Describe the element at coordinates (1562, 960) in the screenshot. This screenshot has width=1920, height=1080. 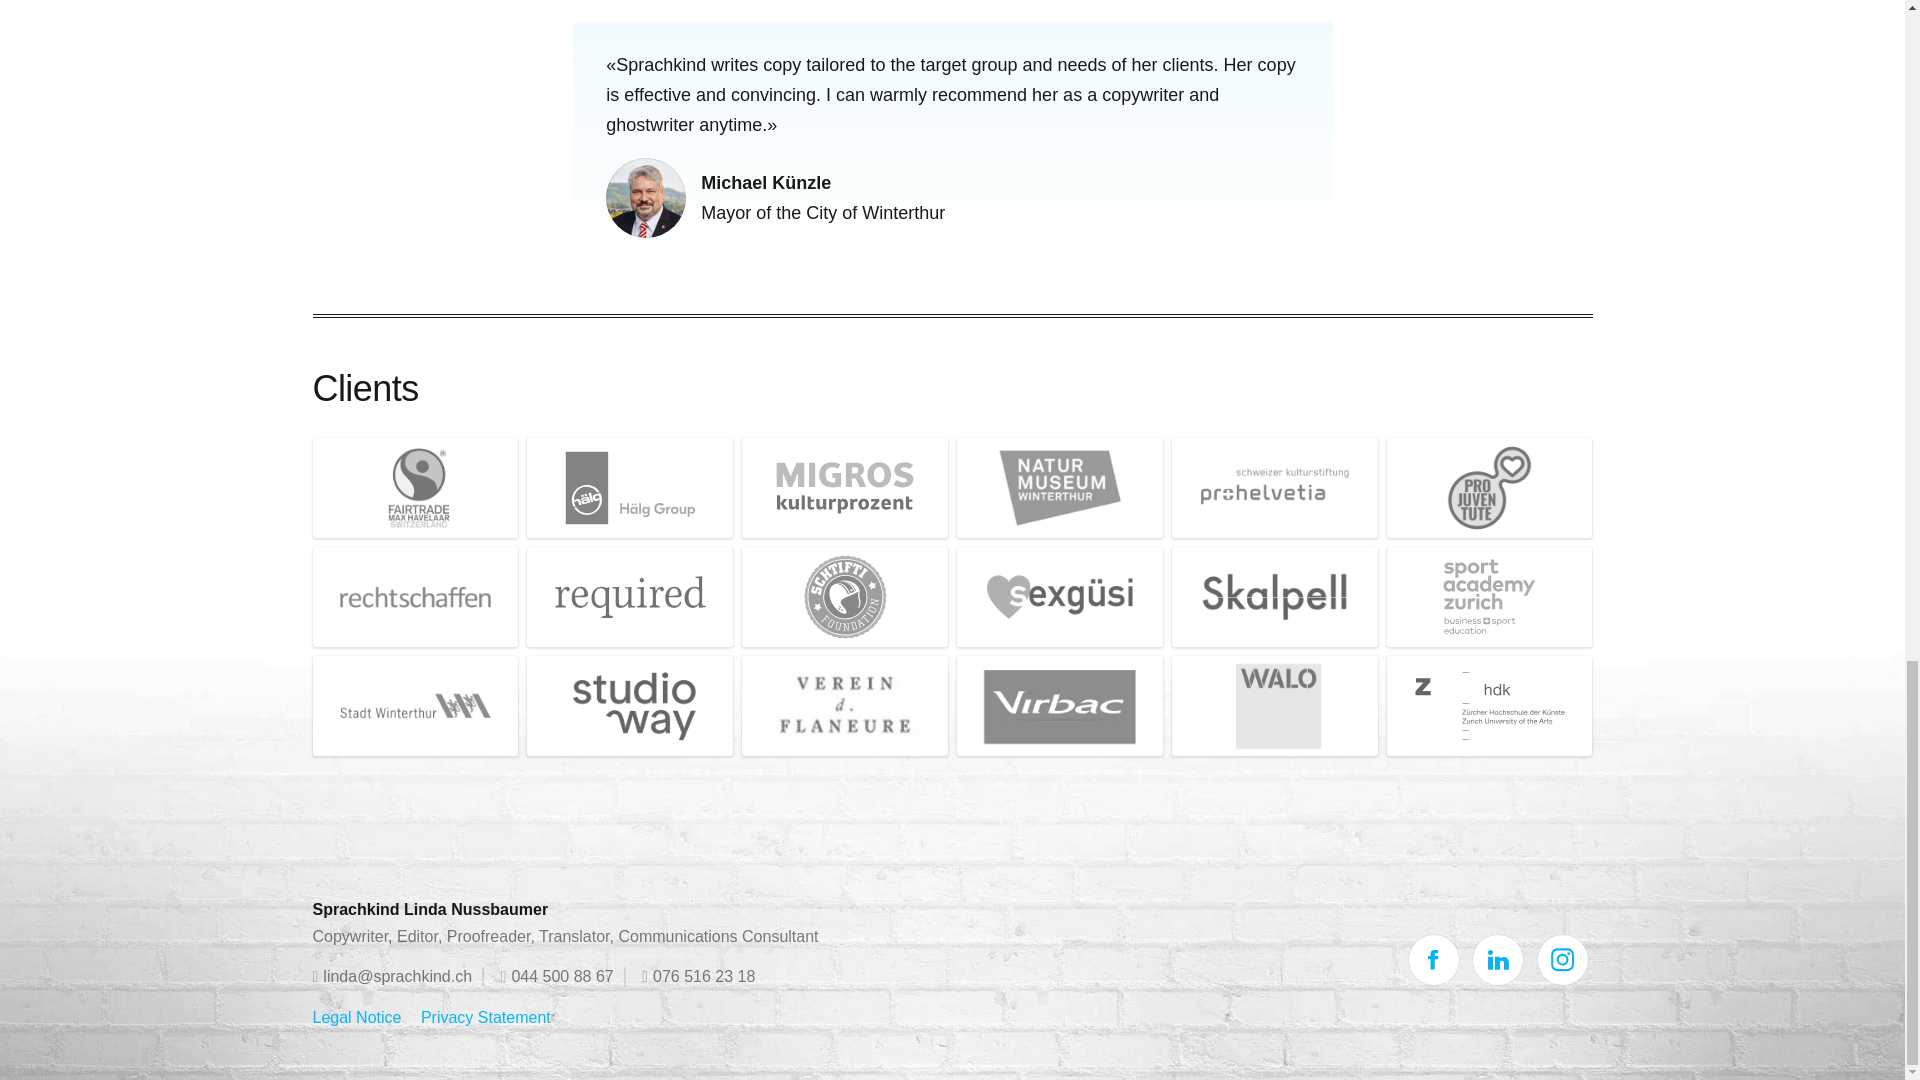
I see `Instagram` at that location.